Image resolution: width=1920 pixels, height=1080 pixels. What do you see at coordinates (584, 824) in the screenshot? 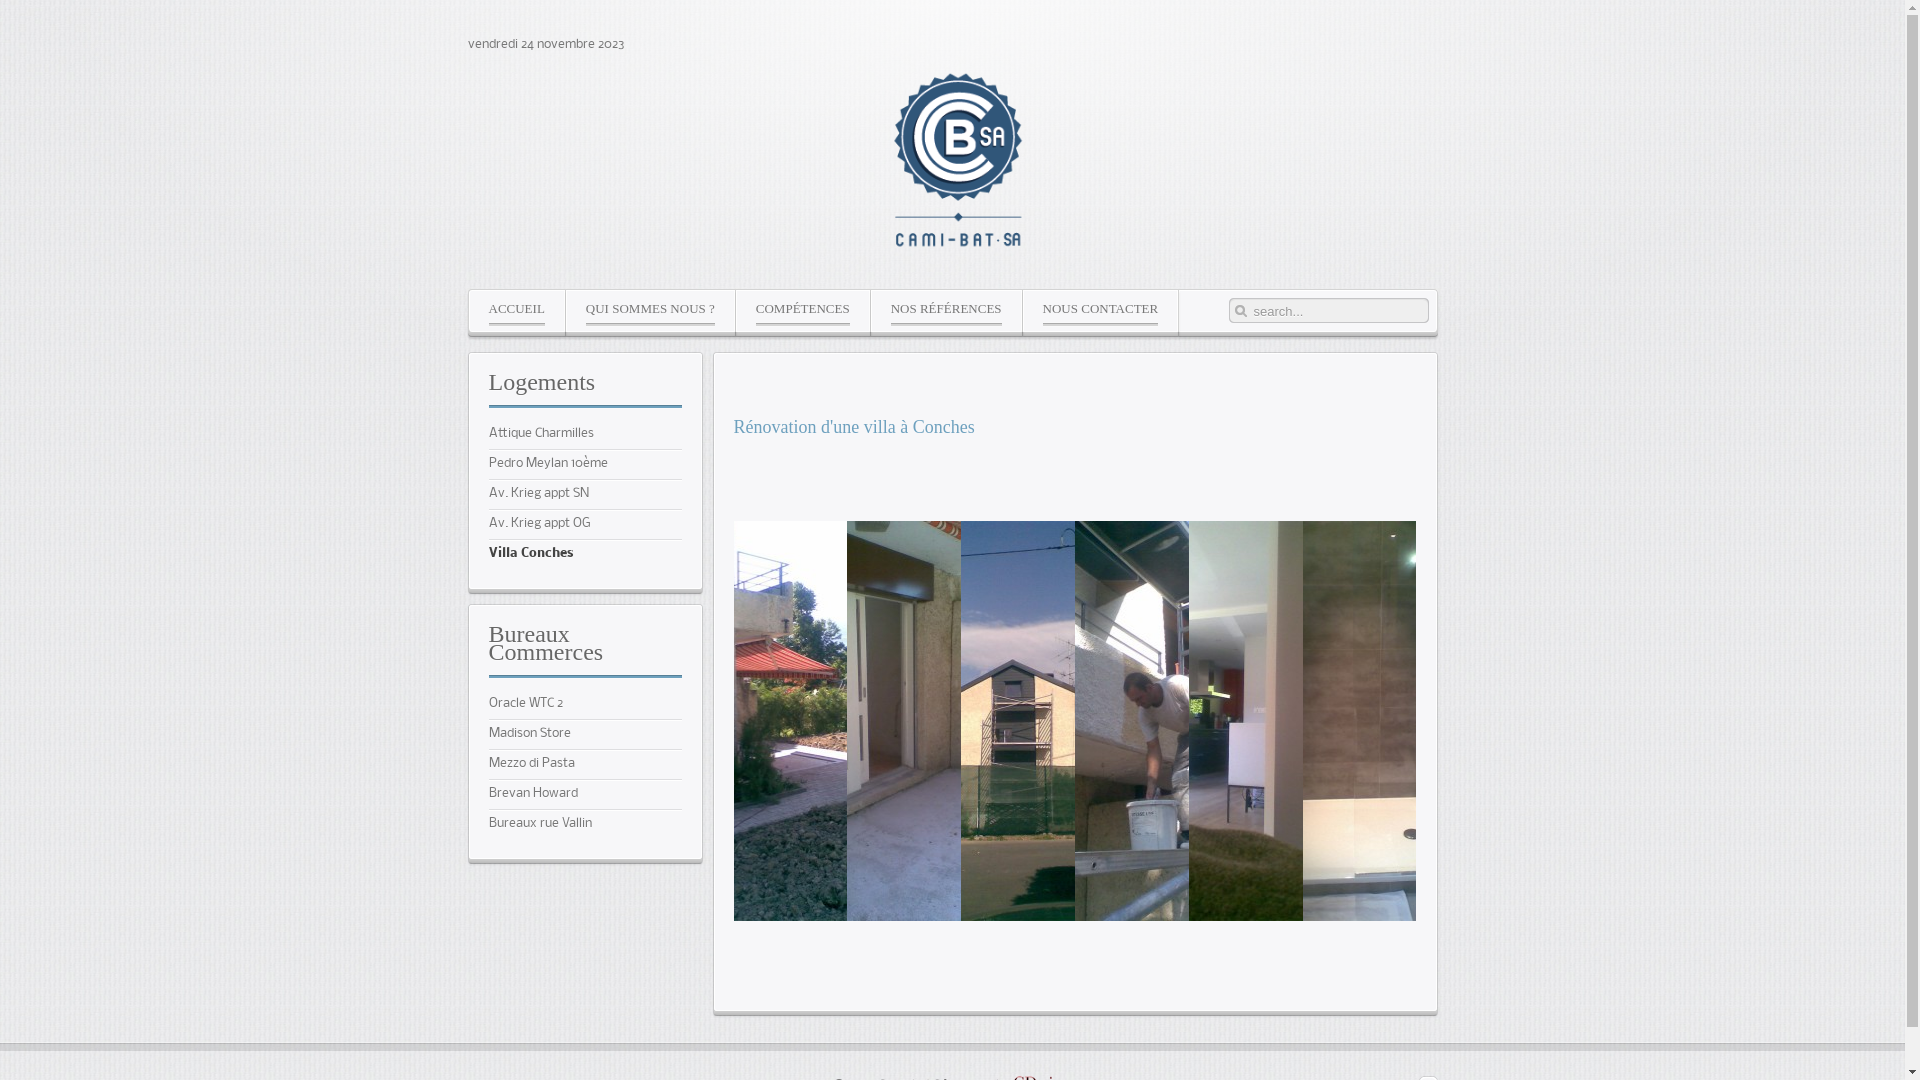
I see `Bureaux rue Vallin` at bounding box center [584, 824].